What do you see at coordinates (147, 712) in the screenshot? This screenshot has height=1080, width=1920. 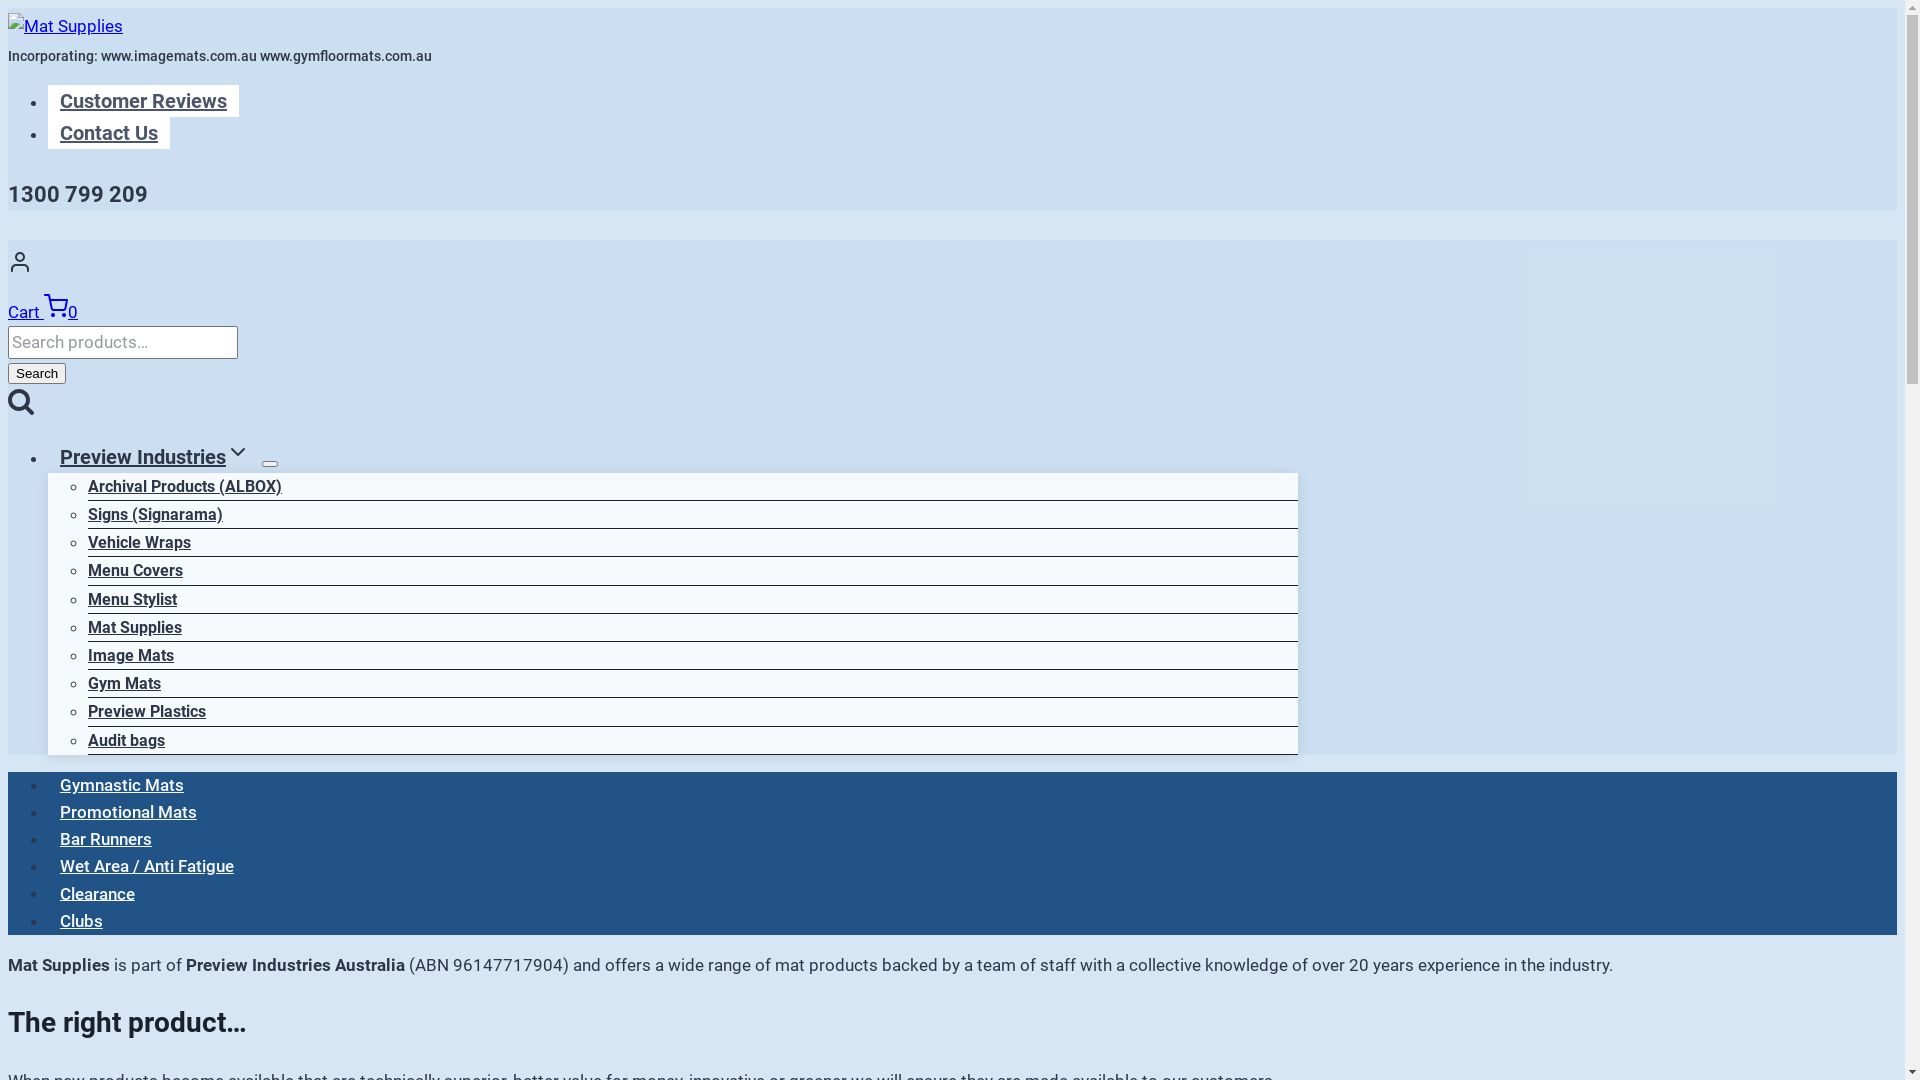 I see `Preview Plastics` at bounding box center [147, 712].